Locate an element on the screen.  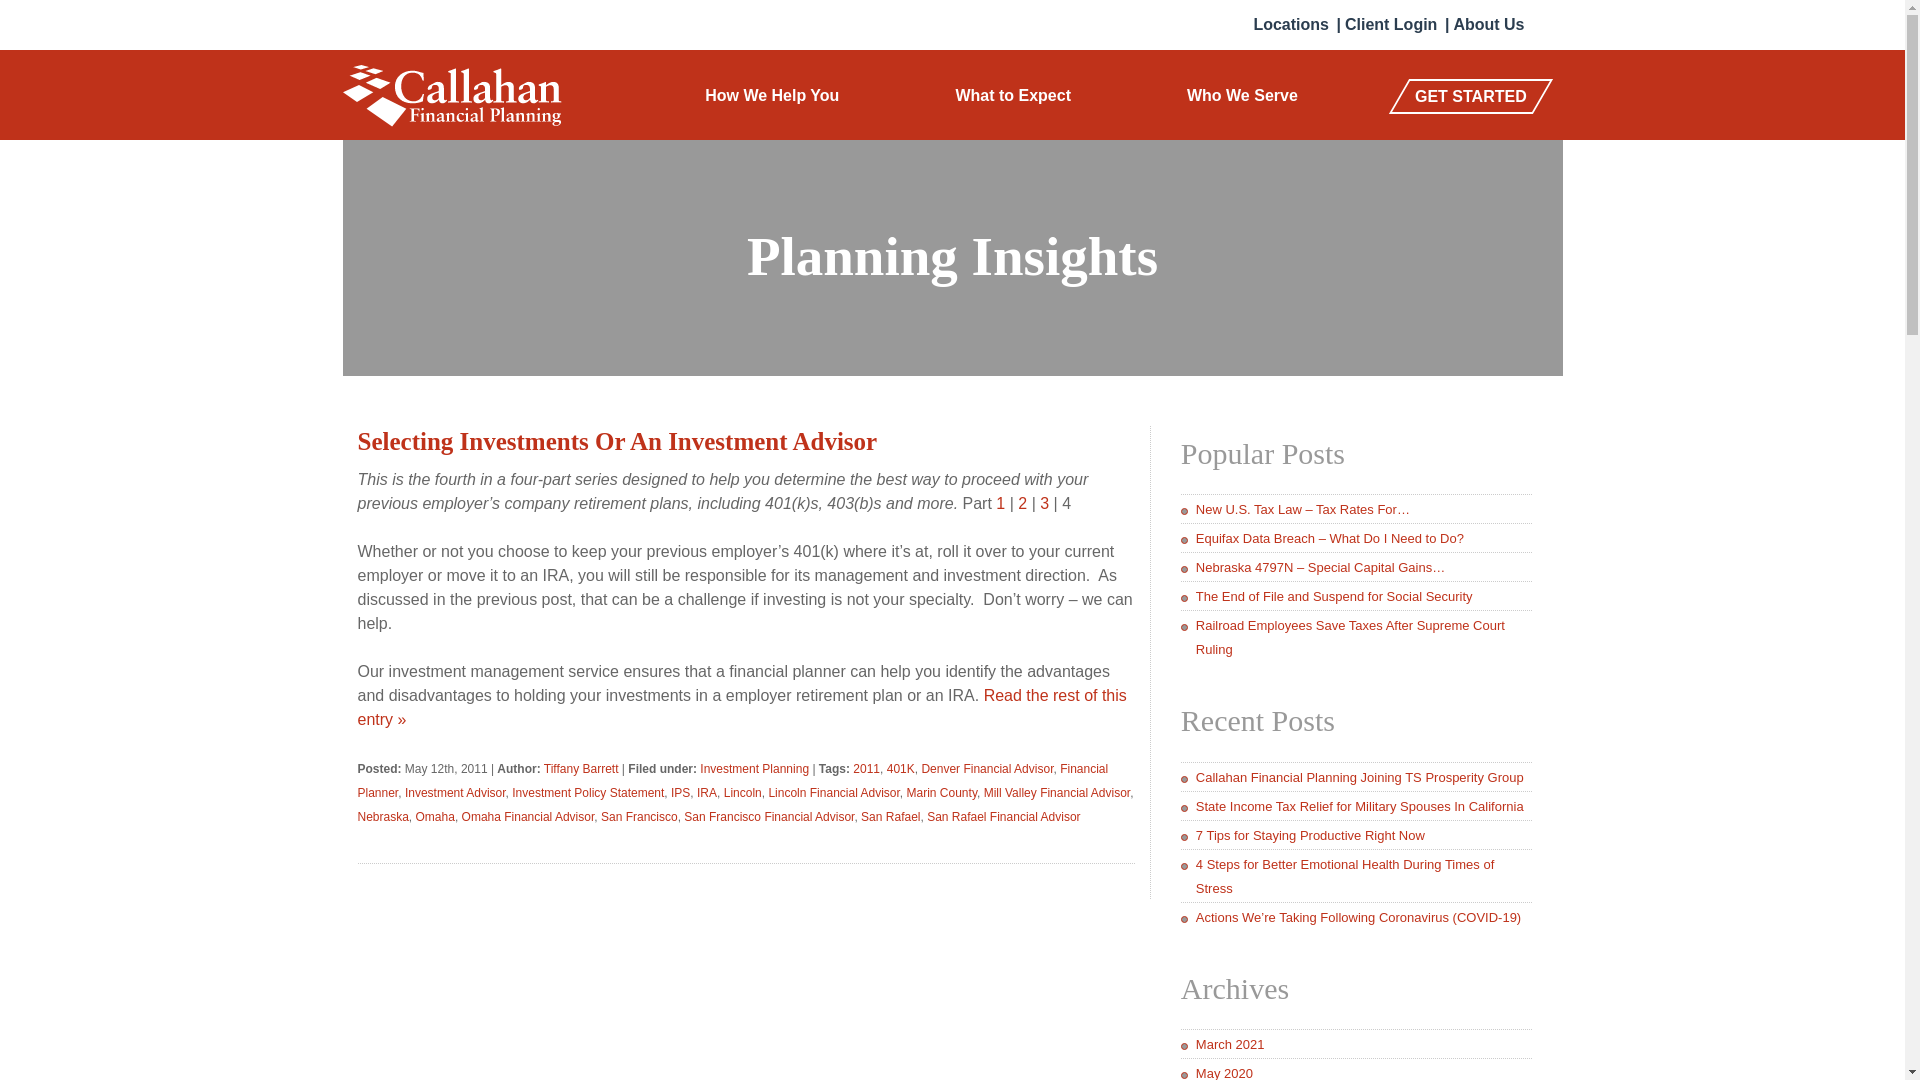
Locations is located at coordinates (1290, 24).